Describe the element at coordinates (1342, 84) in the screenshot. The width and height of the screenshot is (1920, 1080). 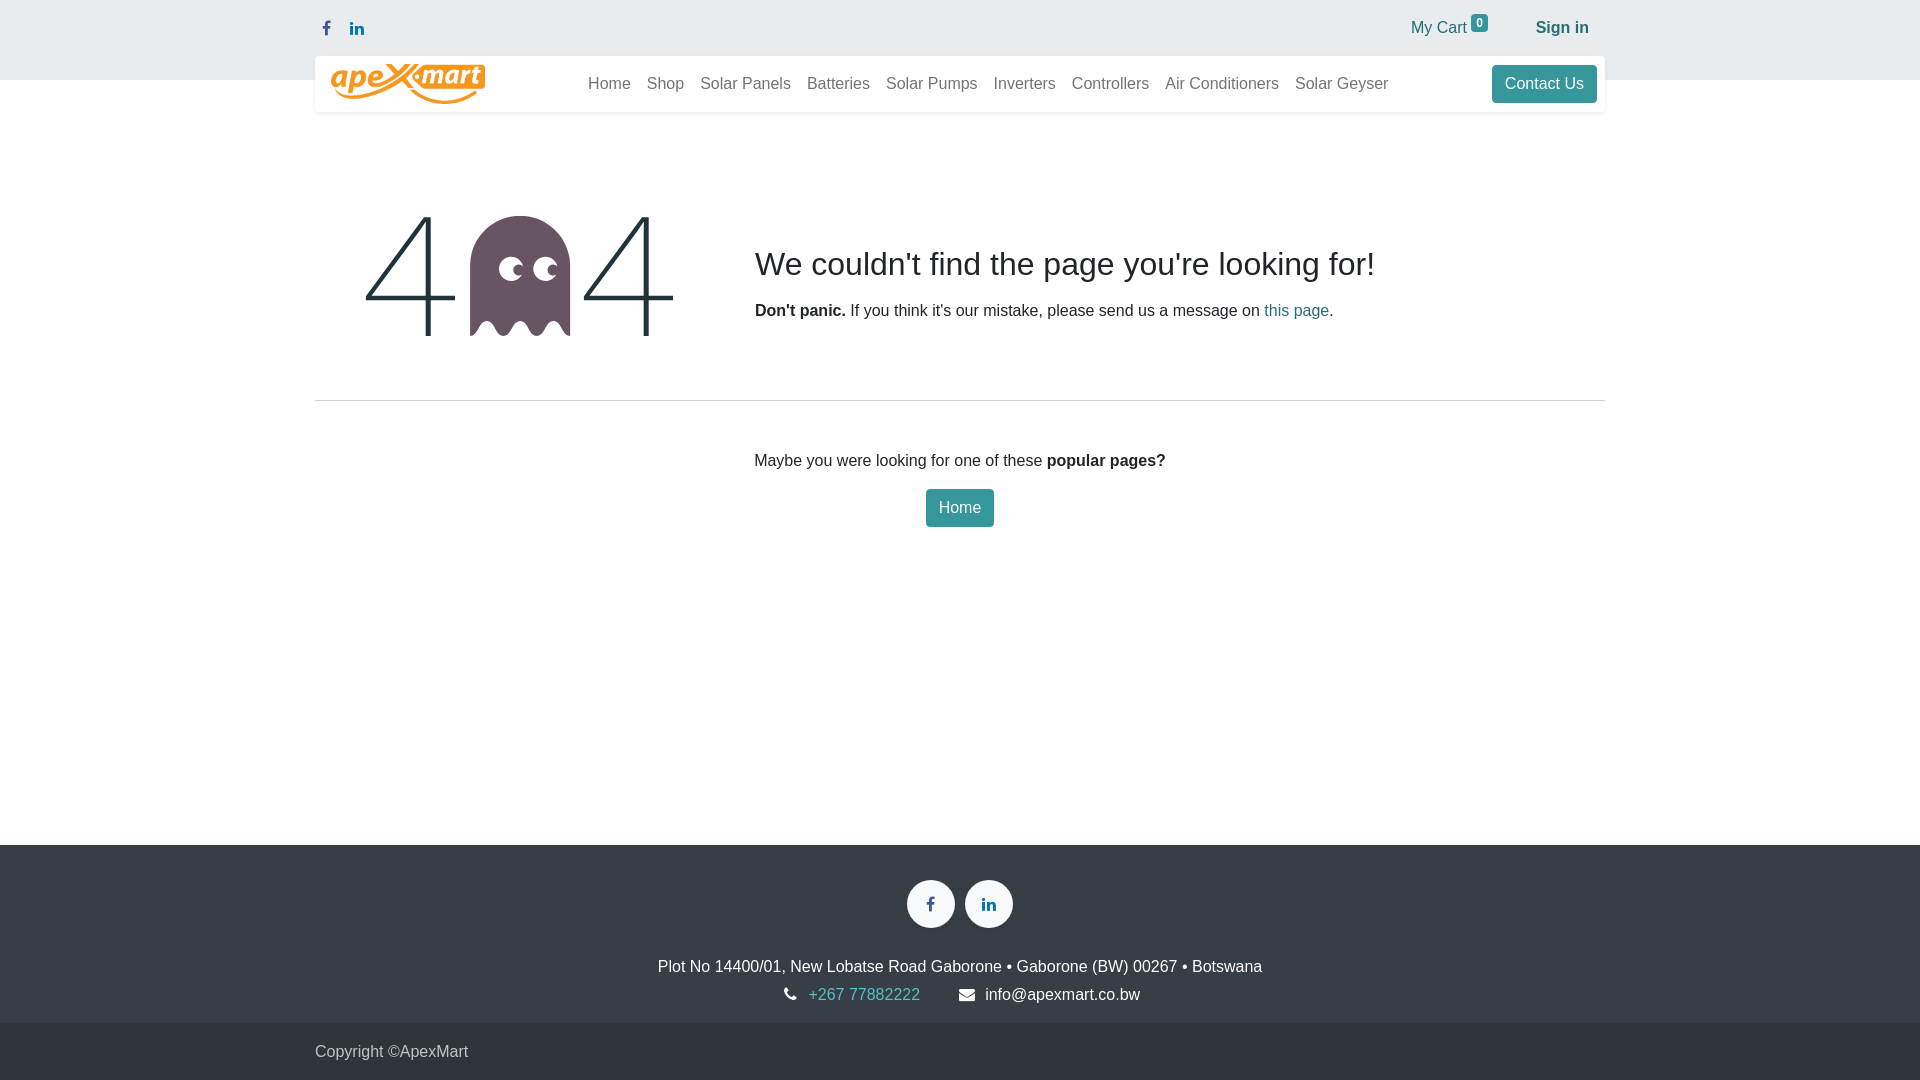
I see `Solar Geyser` at that location.